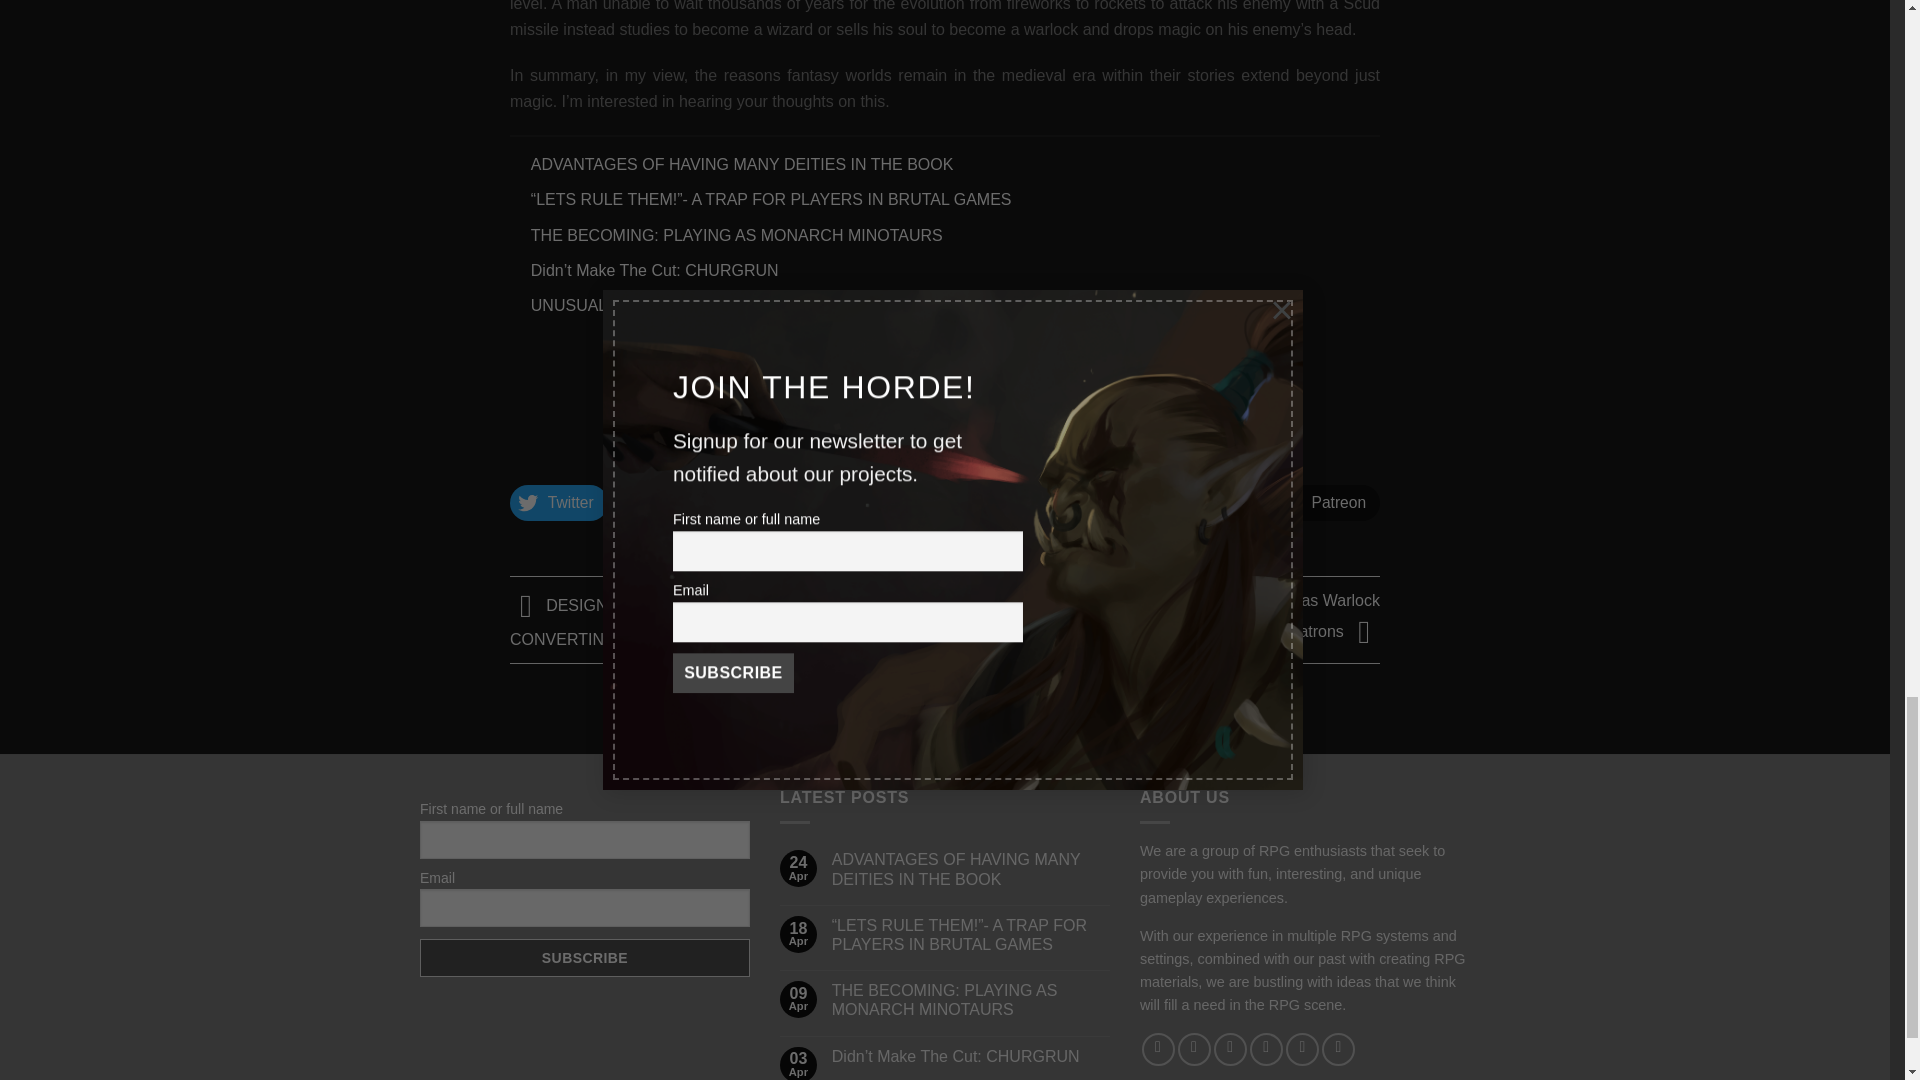 The width and height of the screenshot is (1920, 1080). Describe the element at coordinates (1100, 430) in the screenshot. I see `Subscribe` at that location.